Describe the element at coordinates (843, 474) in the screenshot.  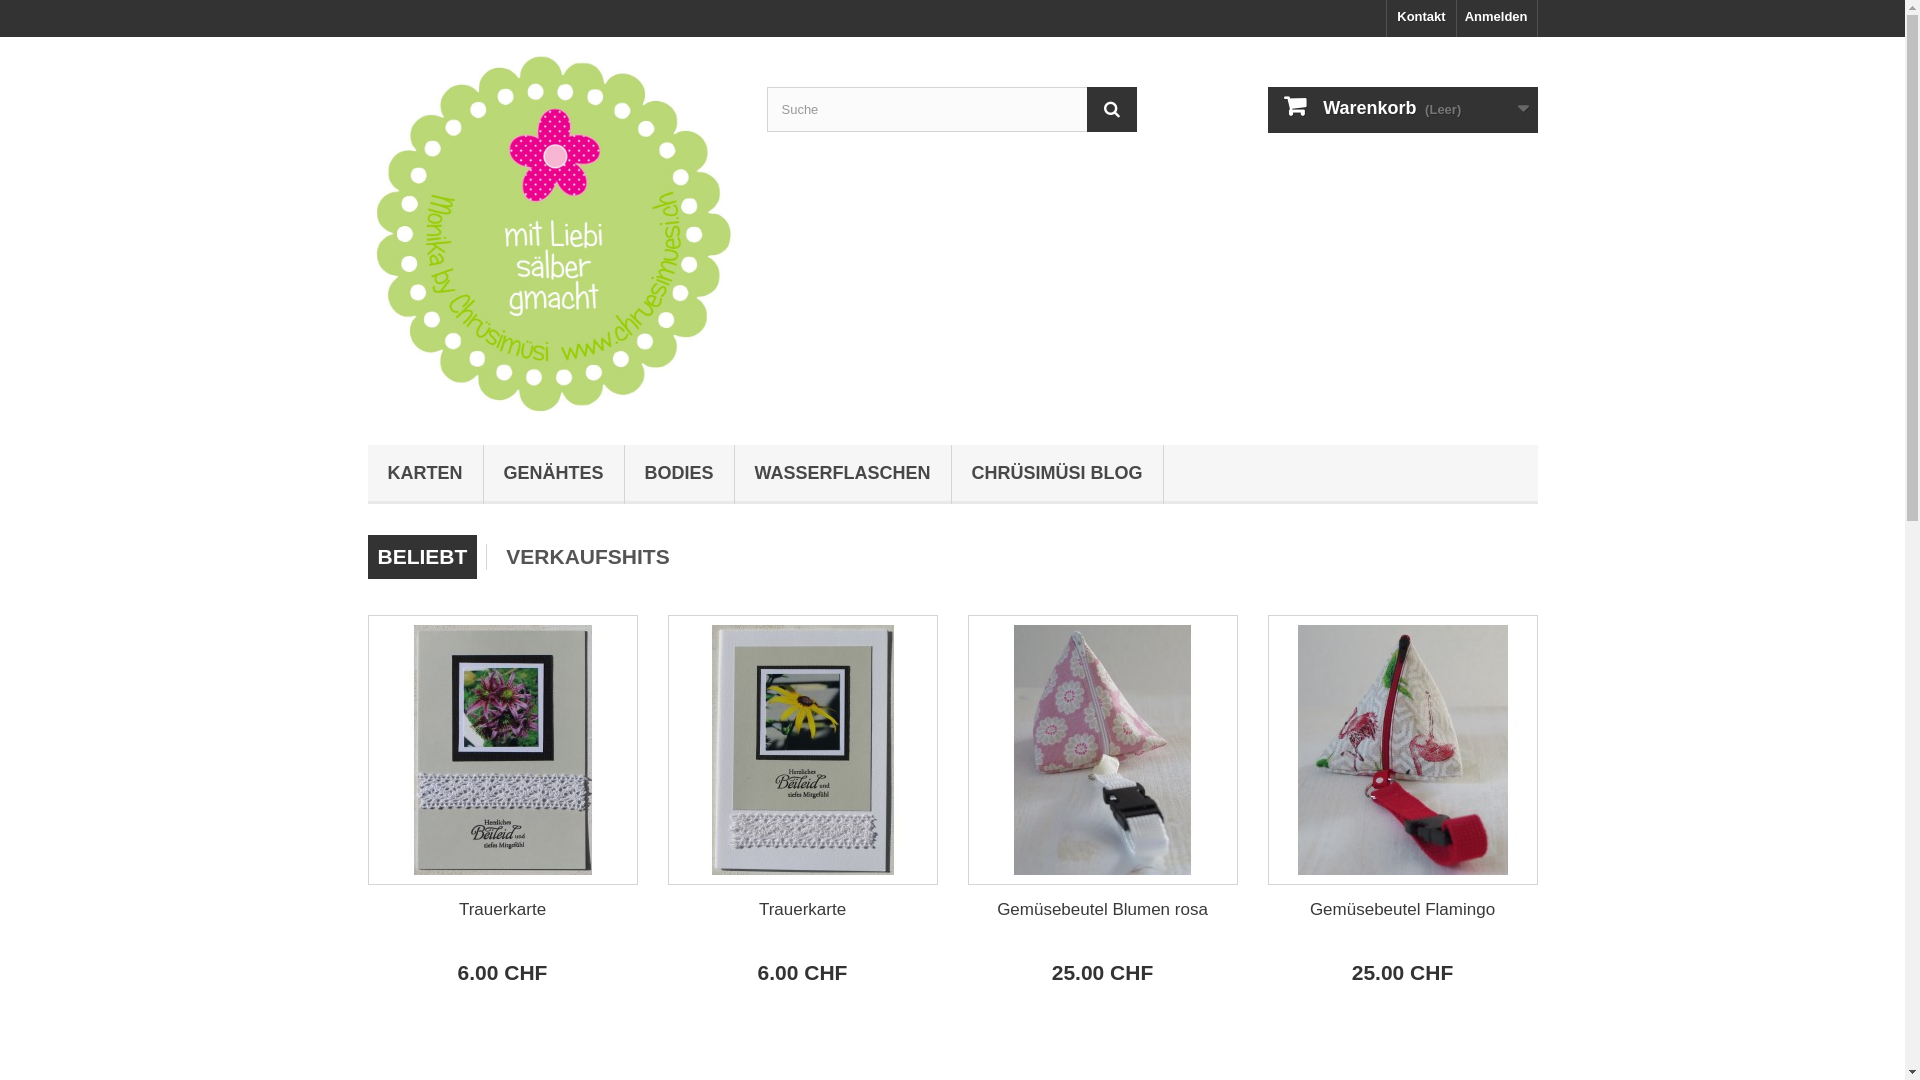
I see `WASSERFLASCHEN` at that location.